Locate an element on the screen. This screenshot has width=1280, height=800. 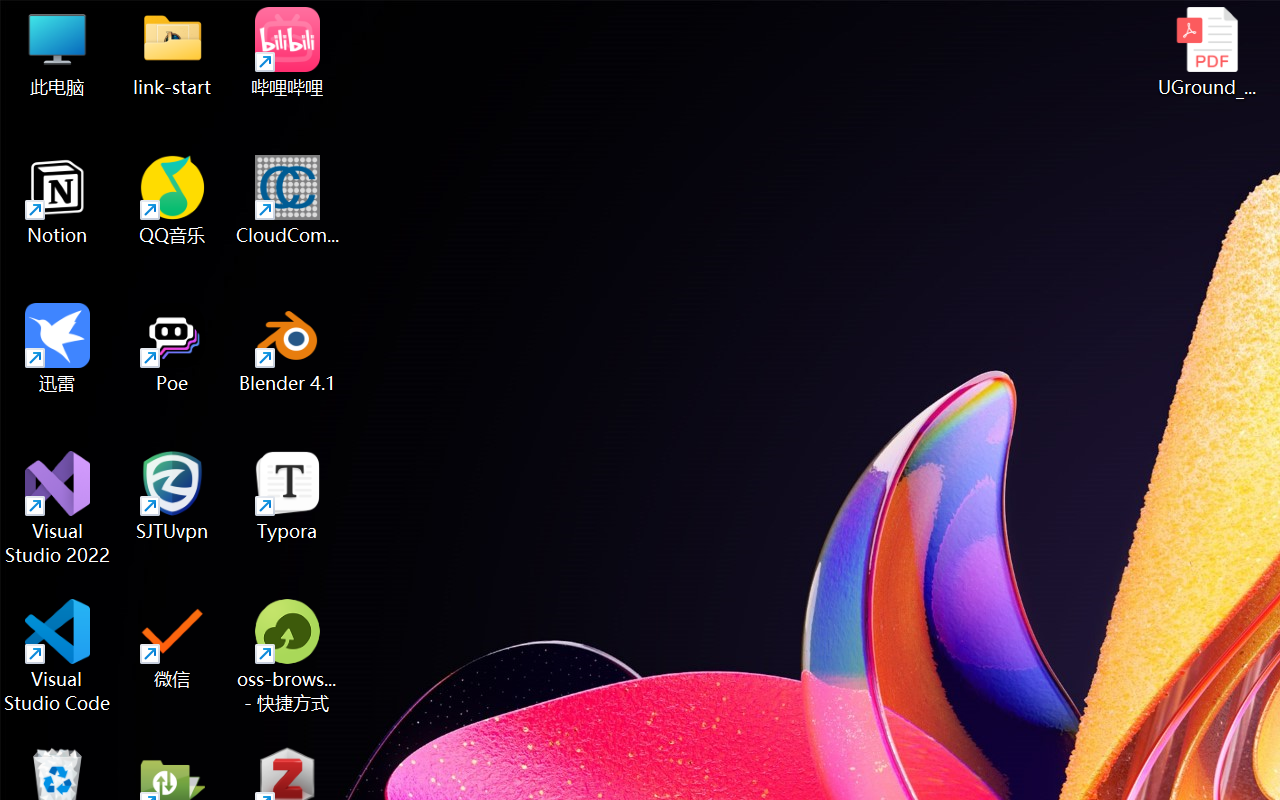
Blender 4.1 is located at coordinates (288, 348).